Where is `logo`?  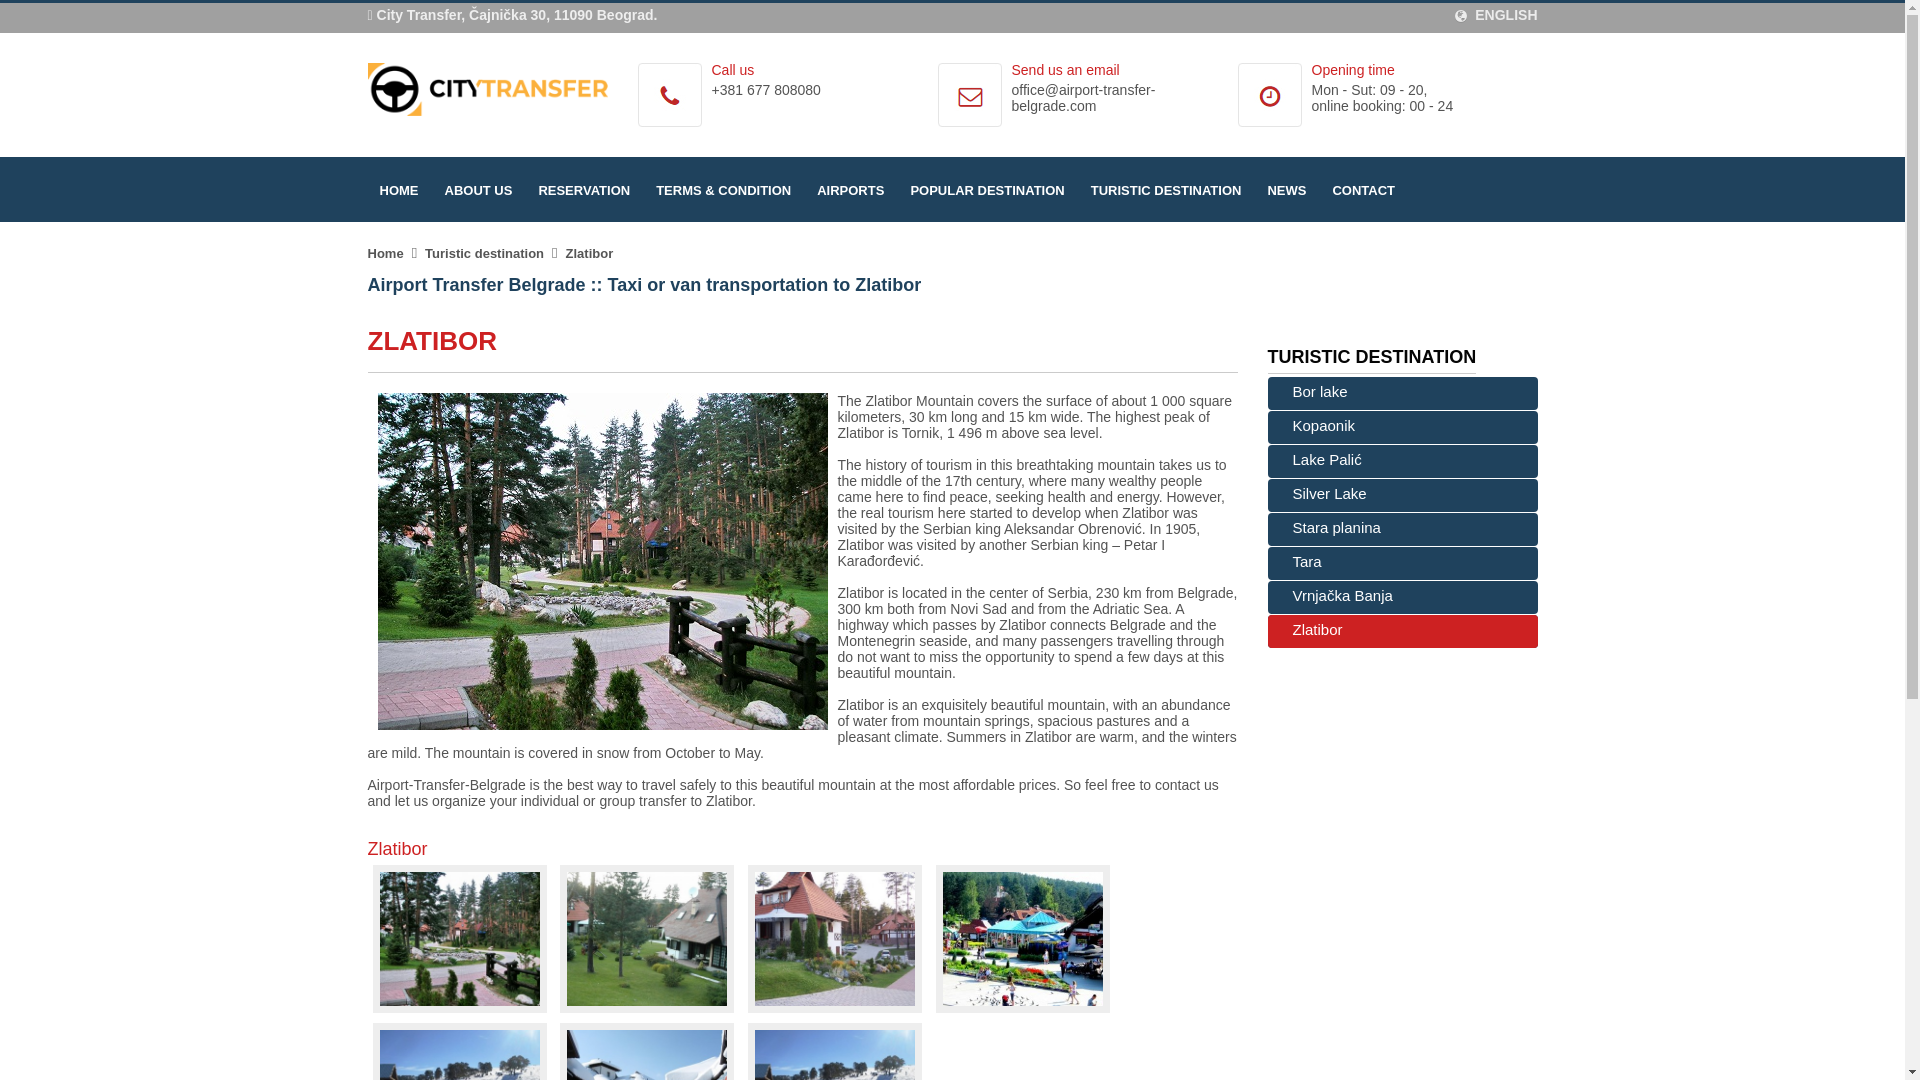
logo is located at coordinates (488, 88).